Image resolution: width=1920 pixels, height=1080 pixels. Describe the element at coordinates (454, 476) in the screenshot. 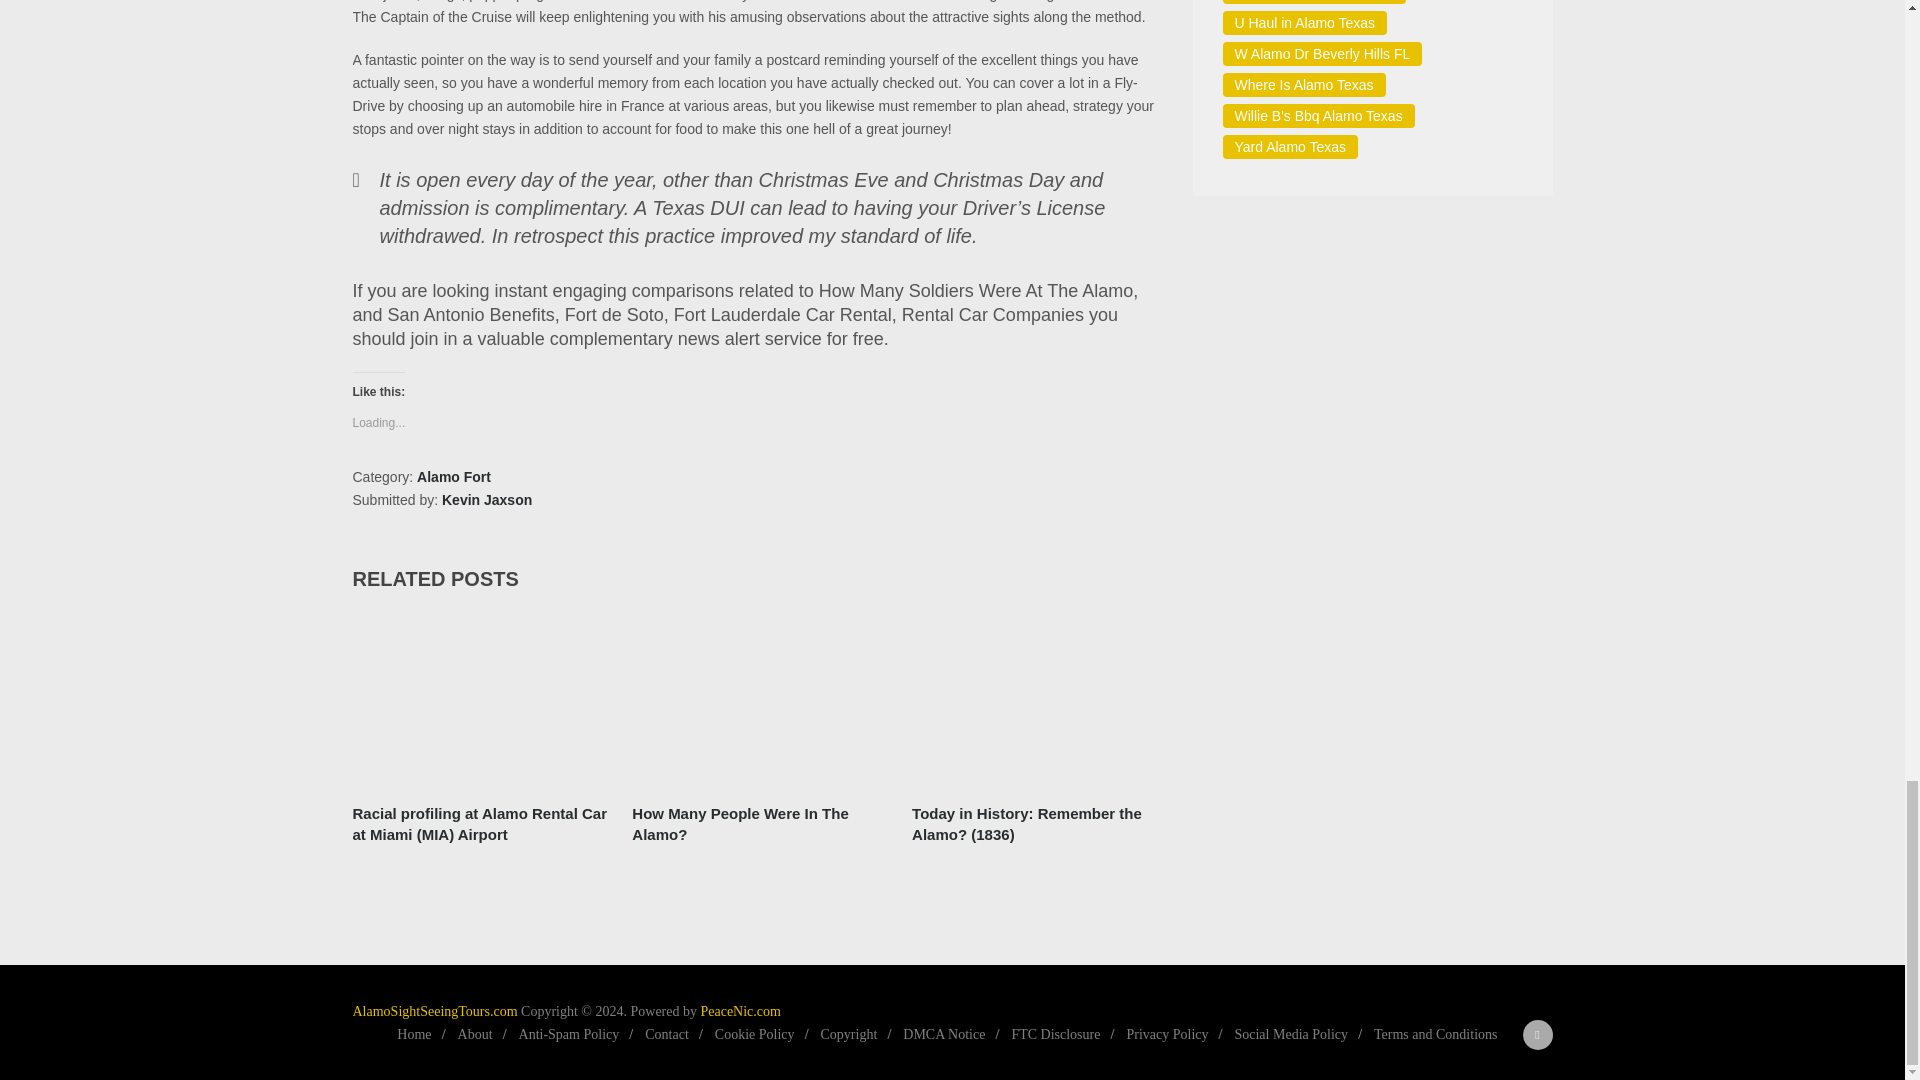

I see `Alamo Fort` at that location.